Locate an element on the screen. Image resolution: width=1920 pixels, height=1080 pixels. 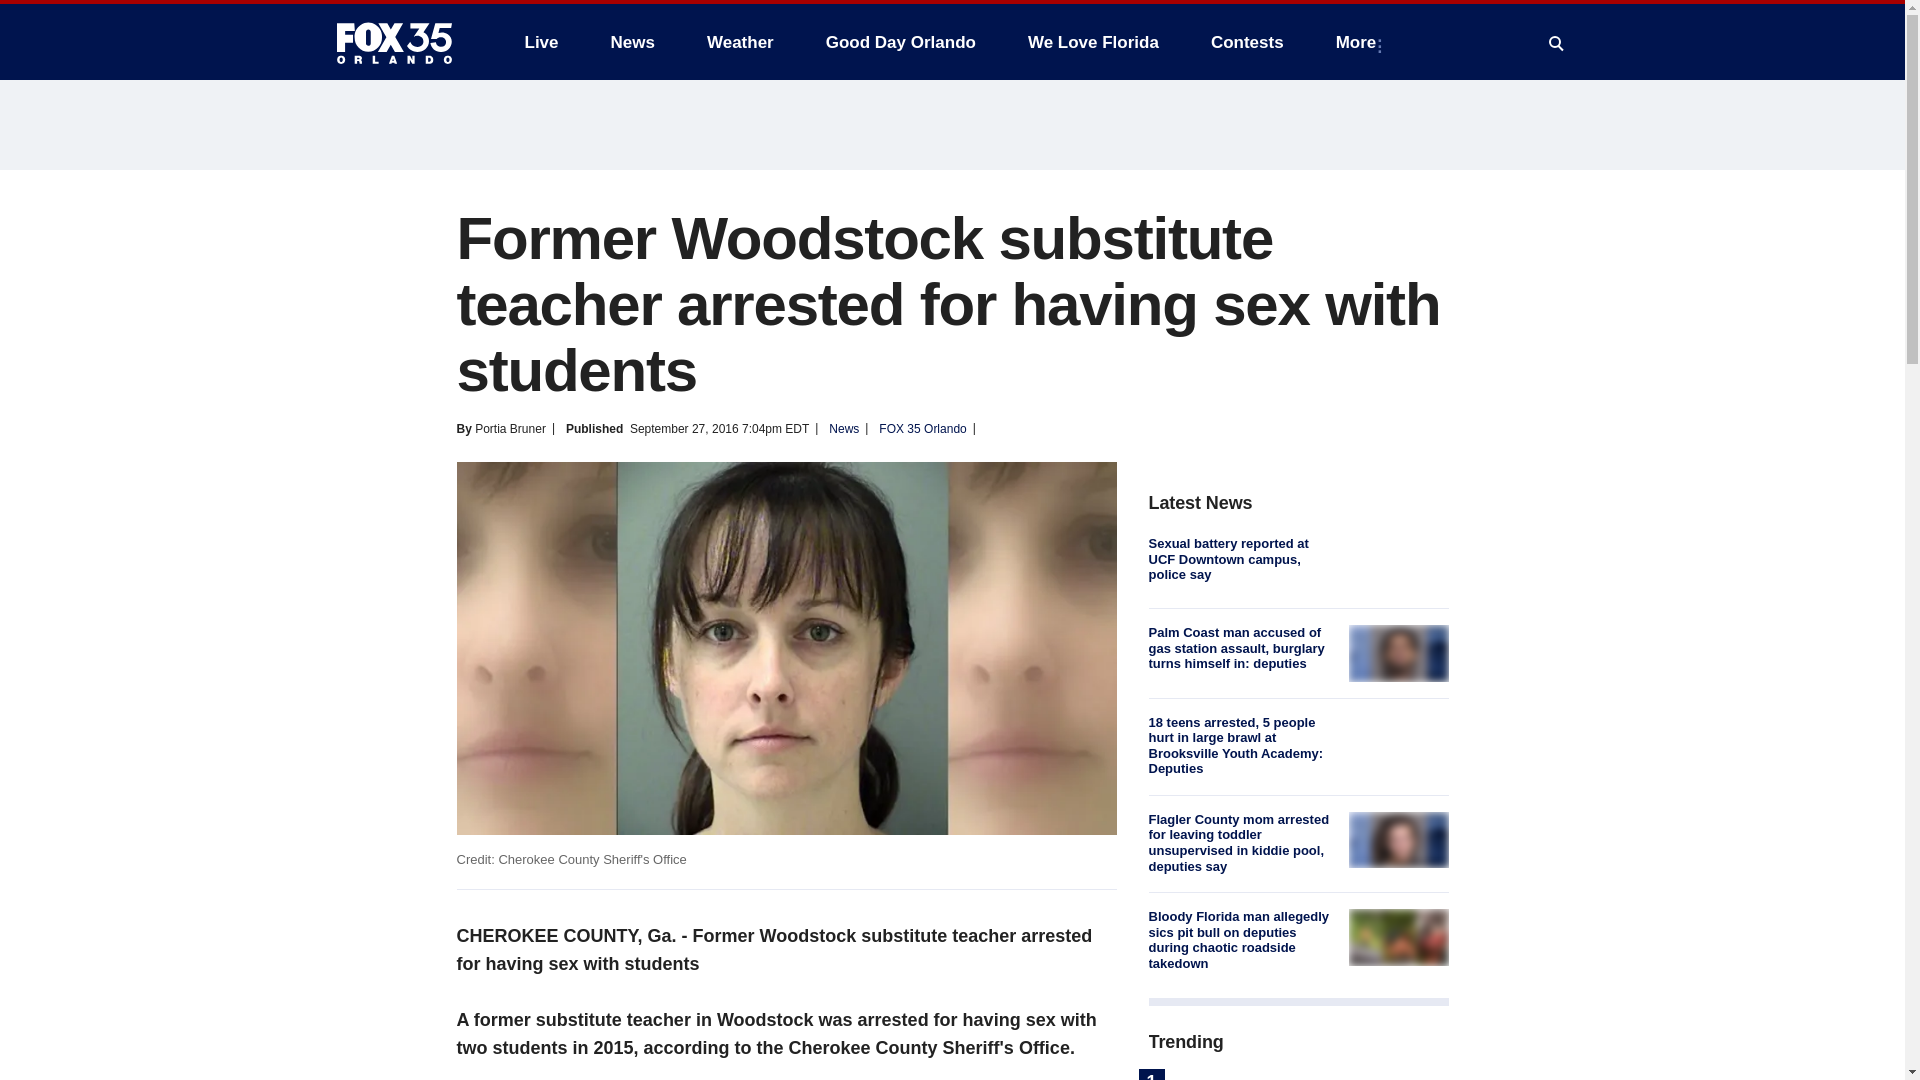
More is located at coordinates (1360, 42).